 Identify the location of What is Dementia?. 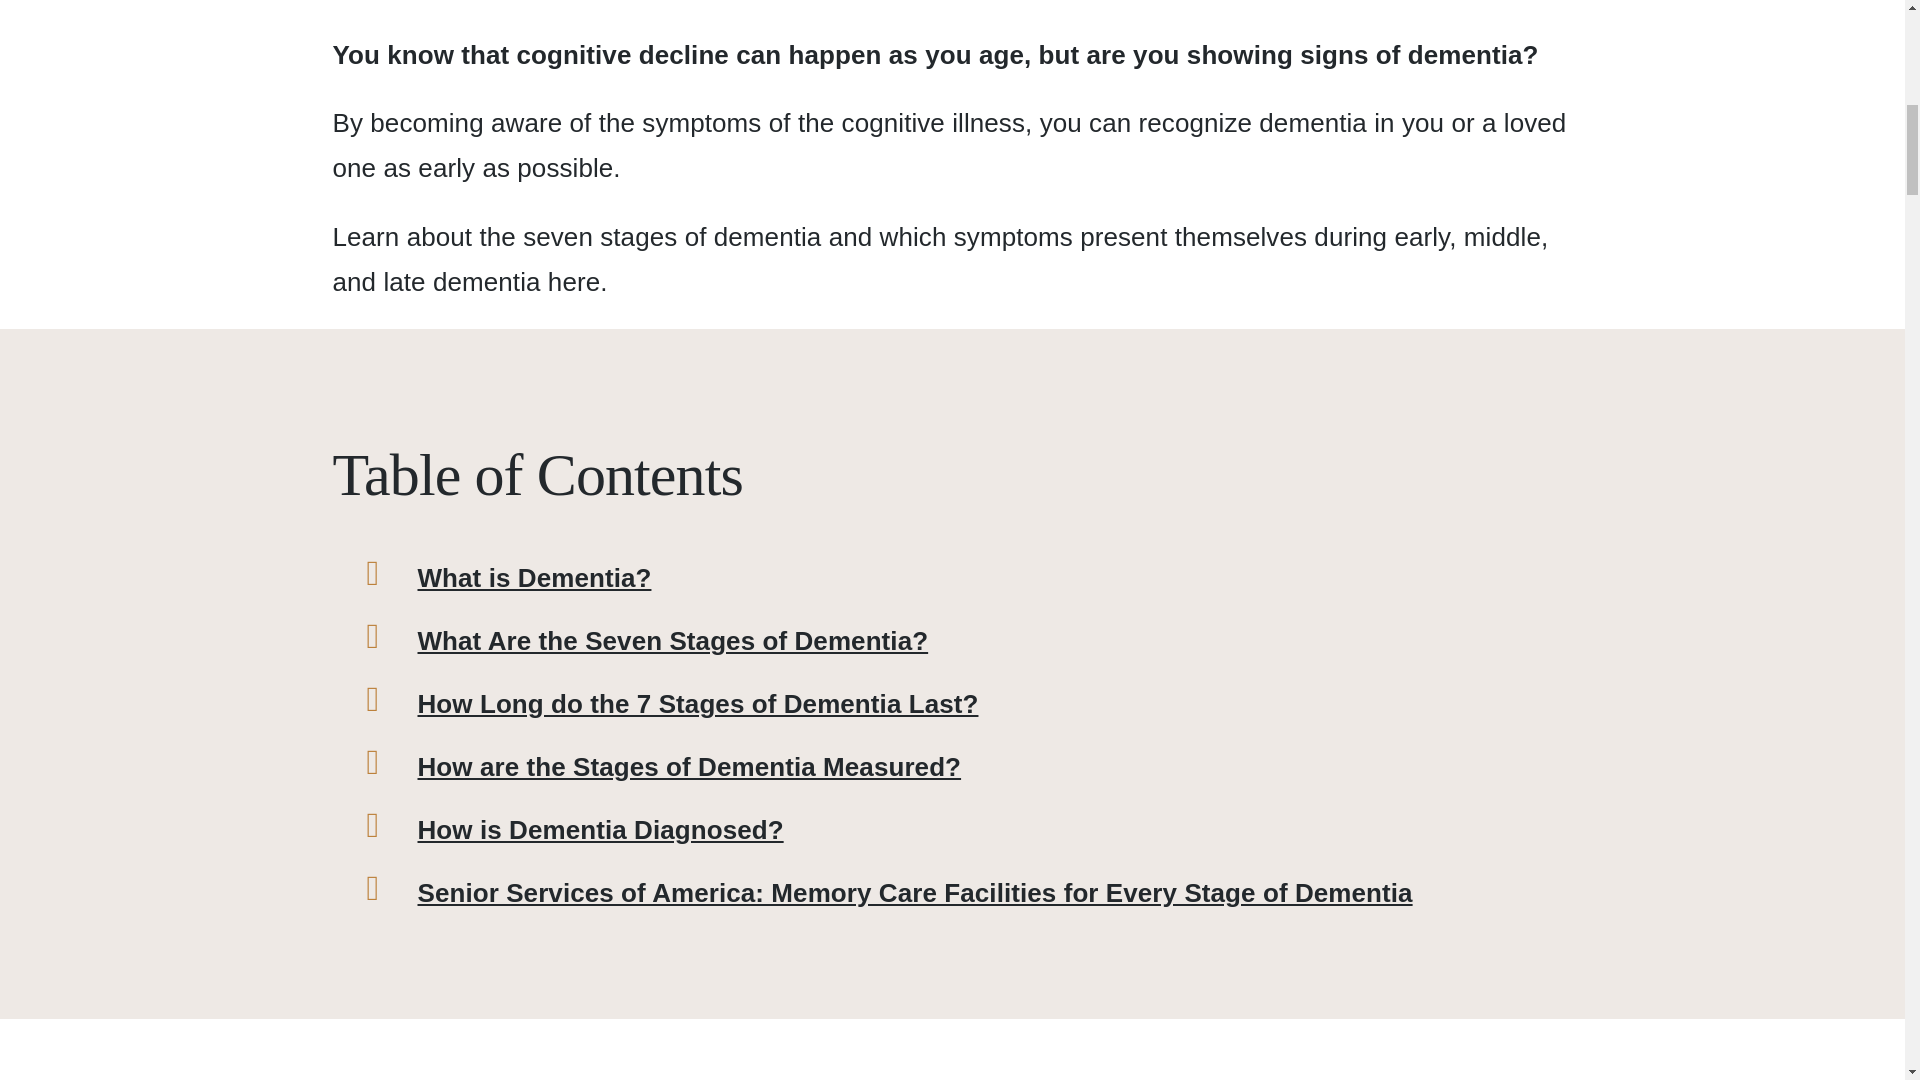
(995, 578).